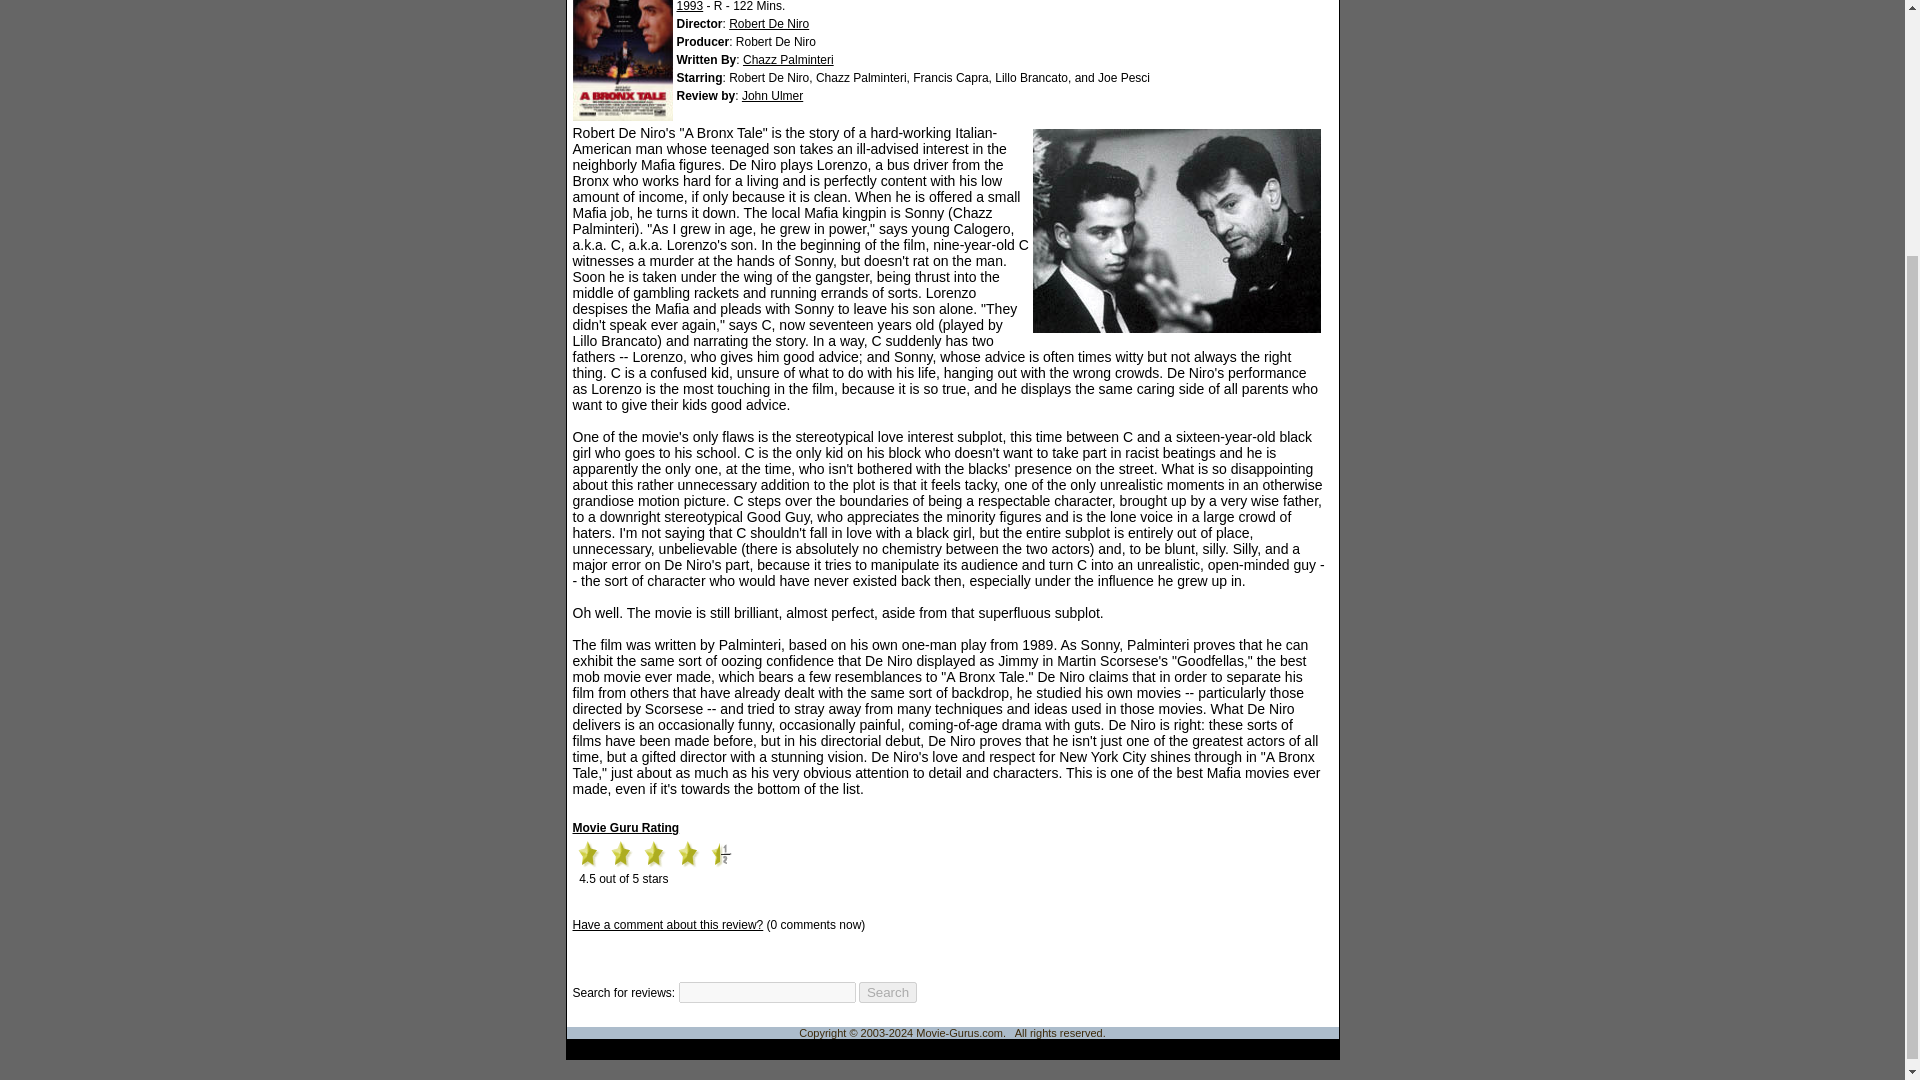  What do you see at coordinates (888, 992) in the screenshot?
I see `Search` at bounding box center [888, 992].